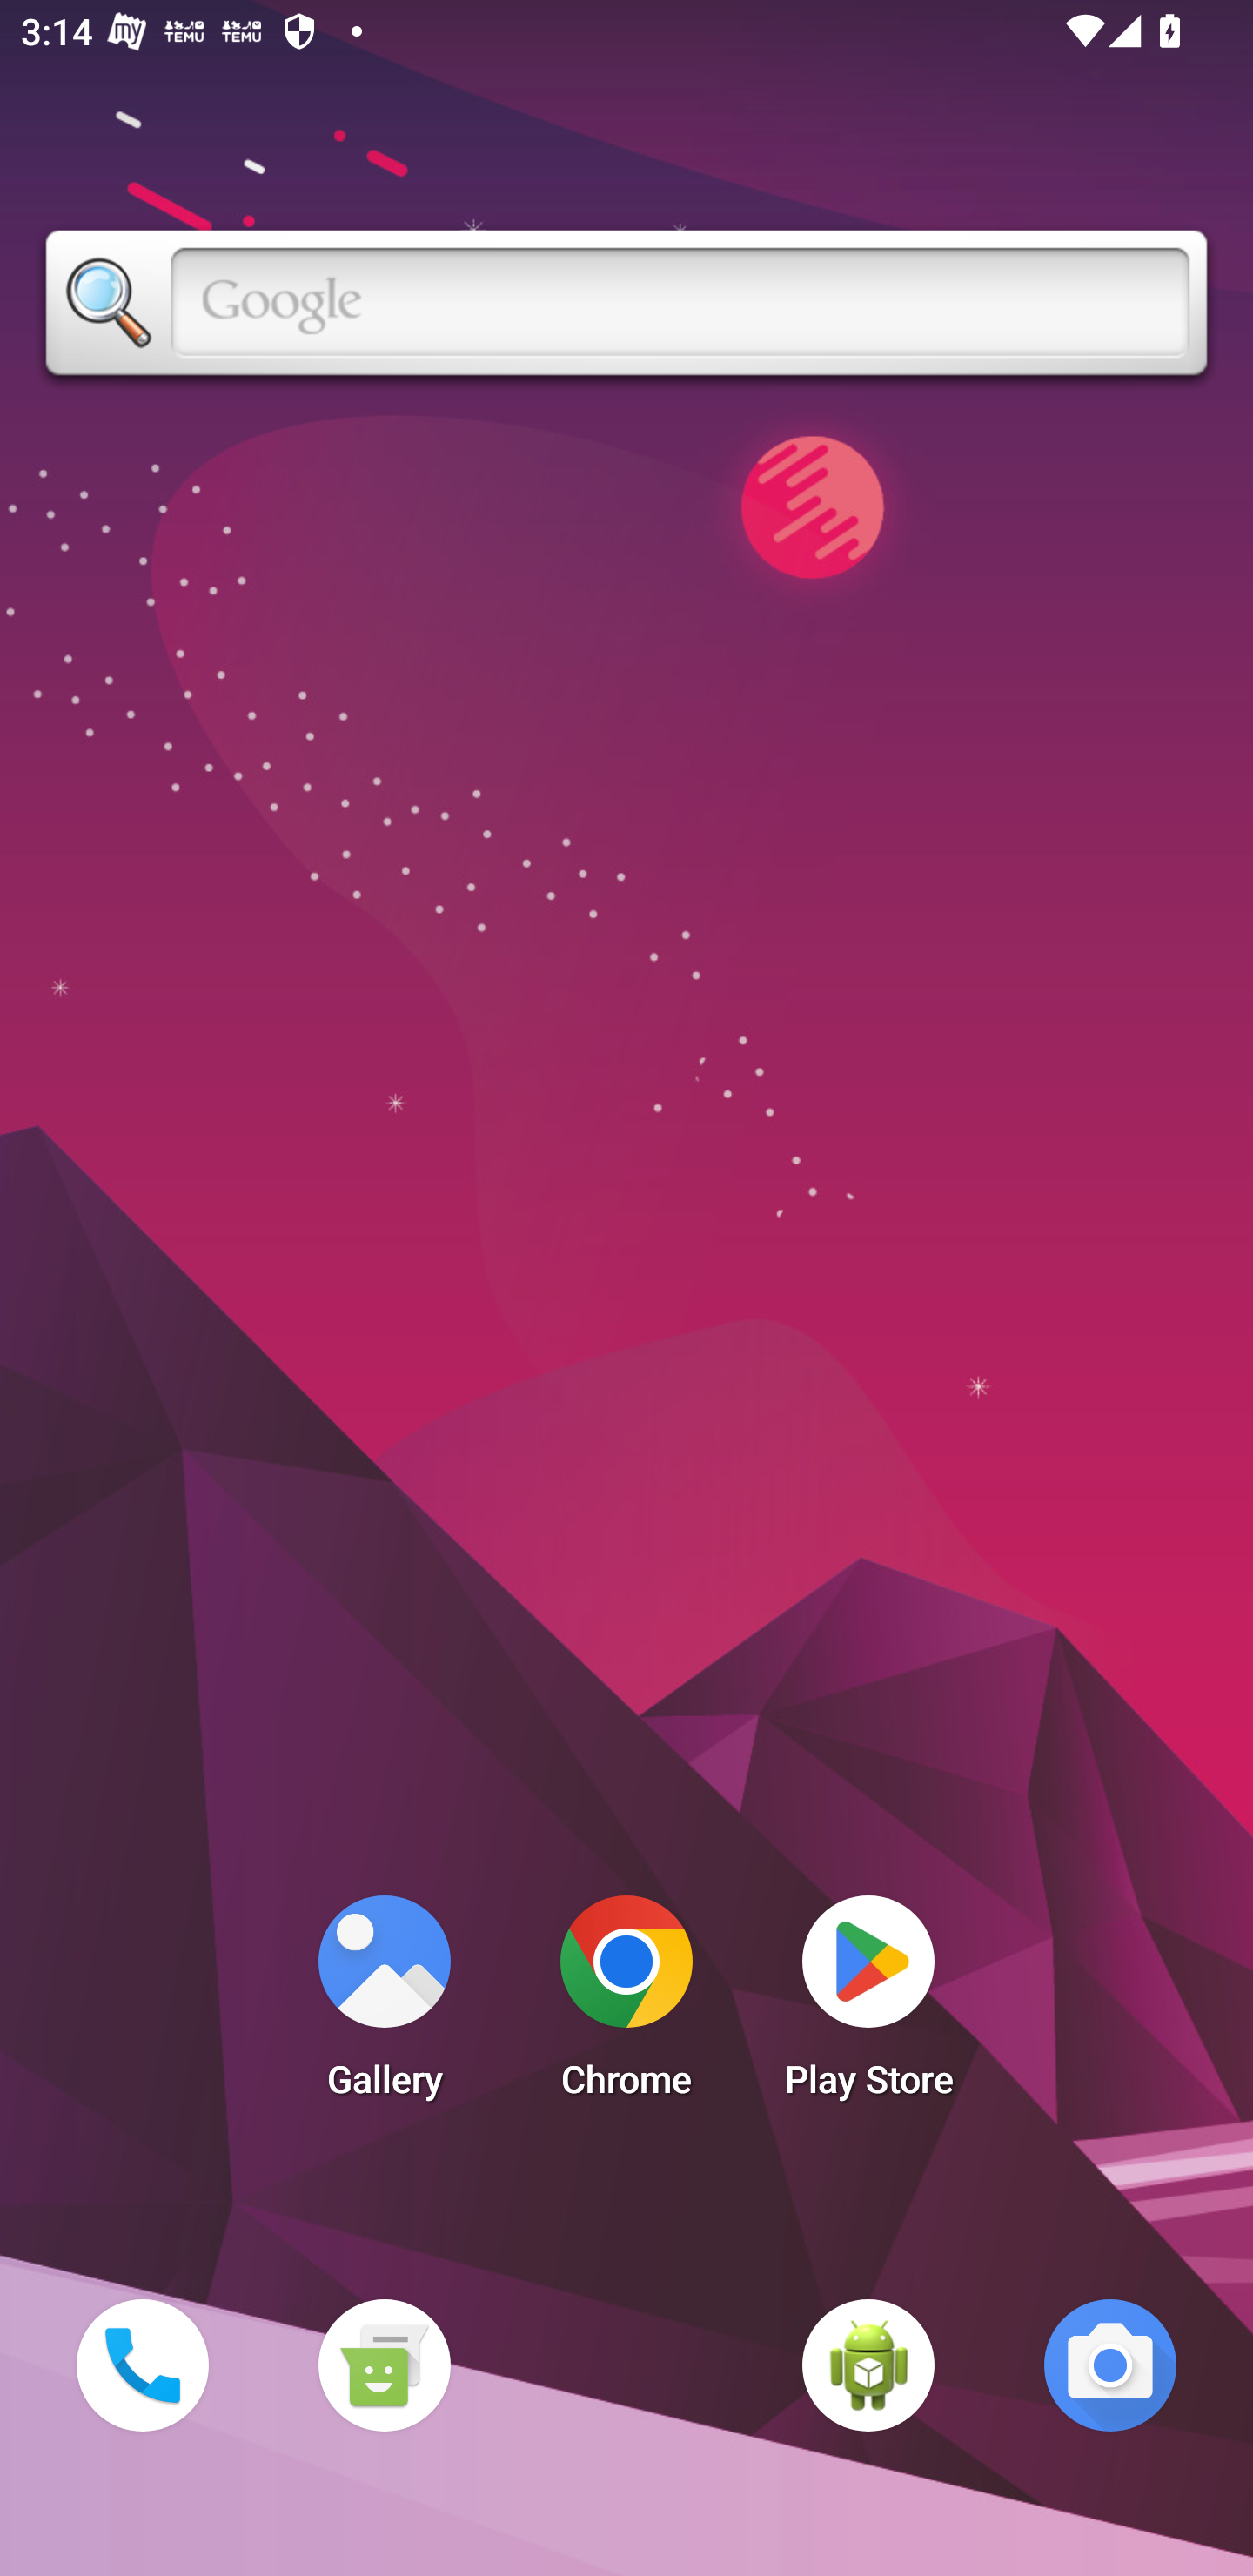 This screenshot has height=2576, width=1253. What do you see at coordinates (1110, 2365) in the screenshot?
I see `Camera` at bounding box center [1110, 2365].